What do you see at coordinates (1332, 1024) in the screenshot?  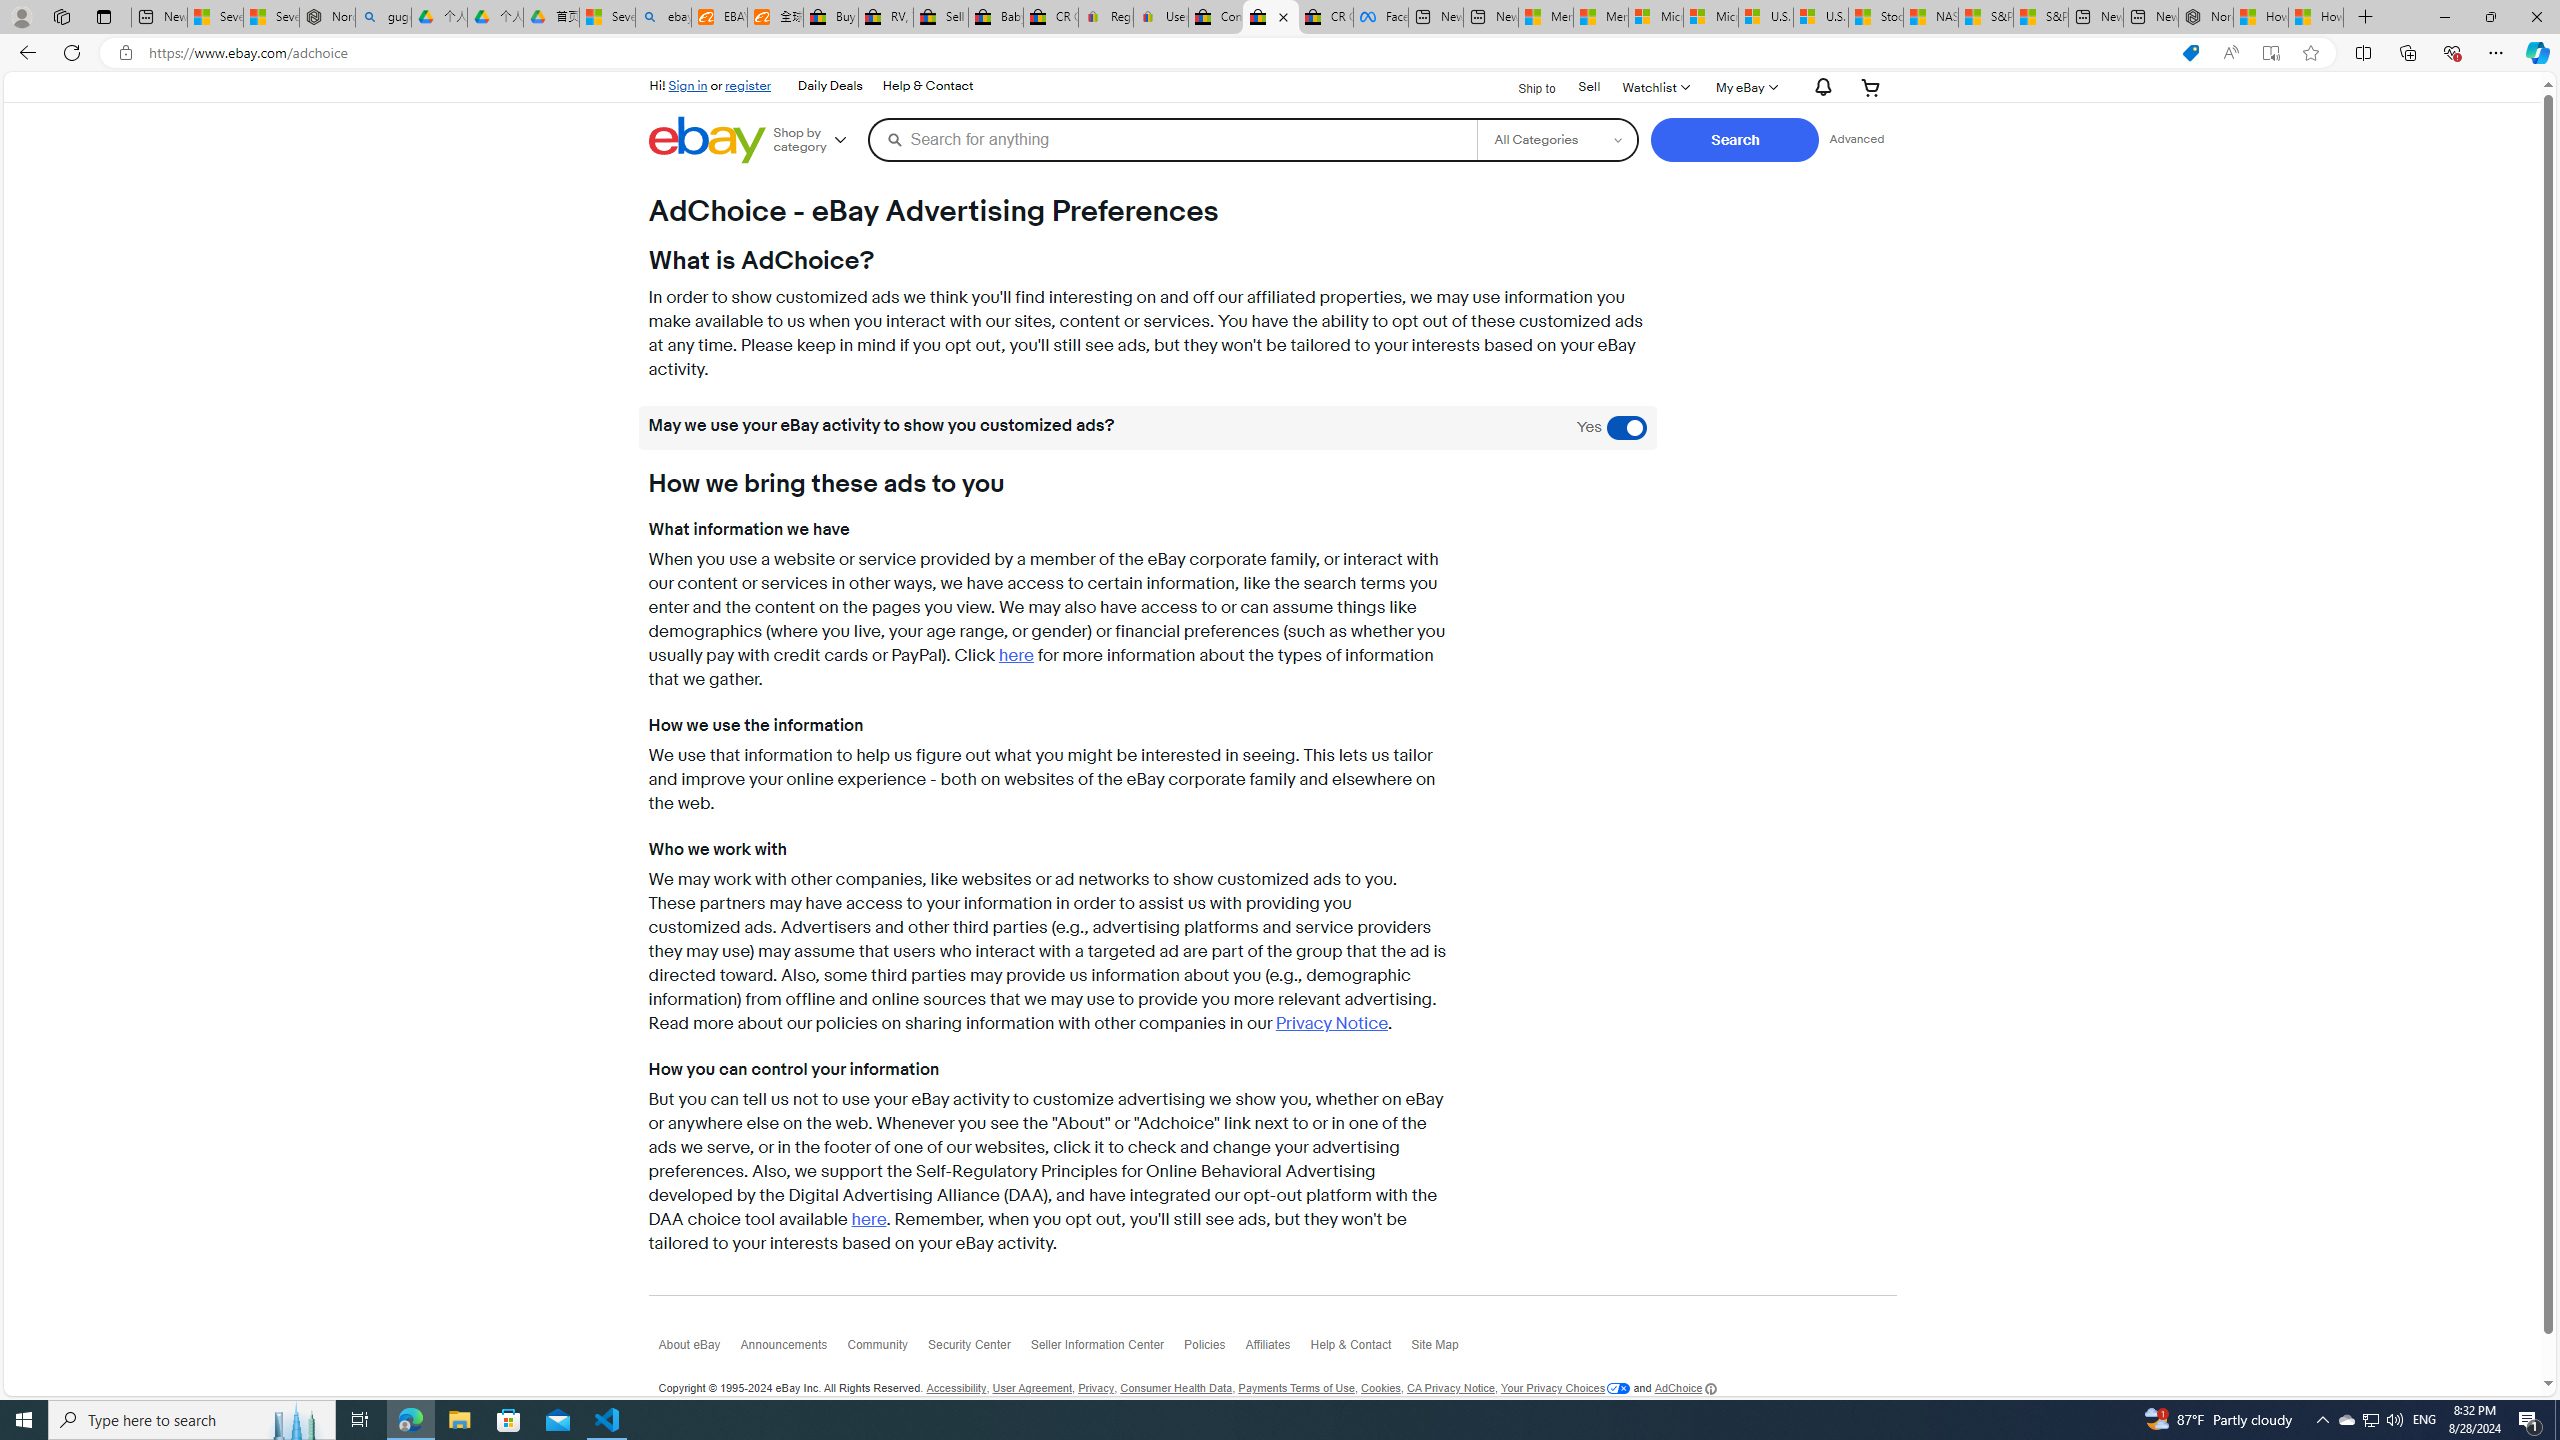 I see `Privacy Notice` at bounding box center [1332, 1024].